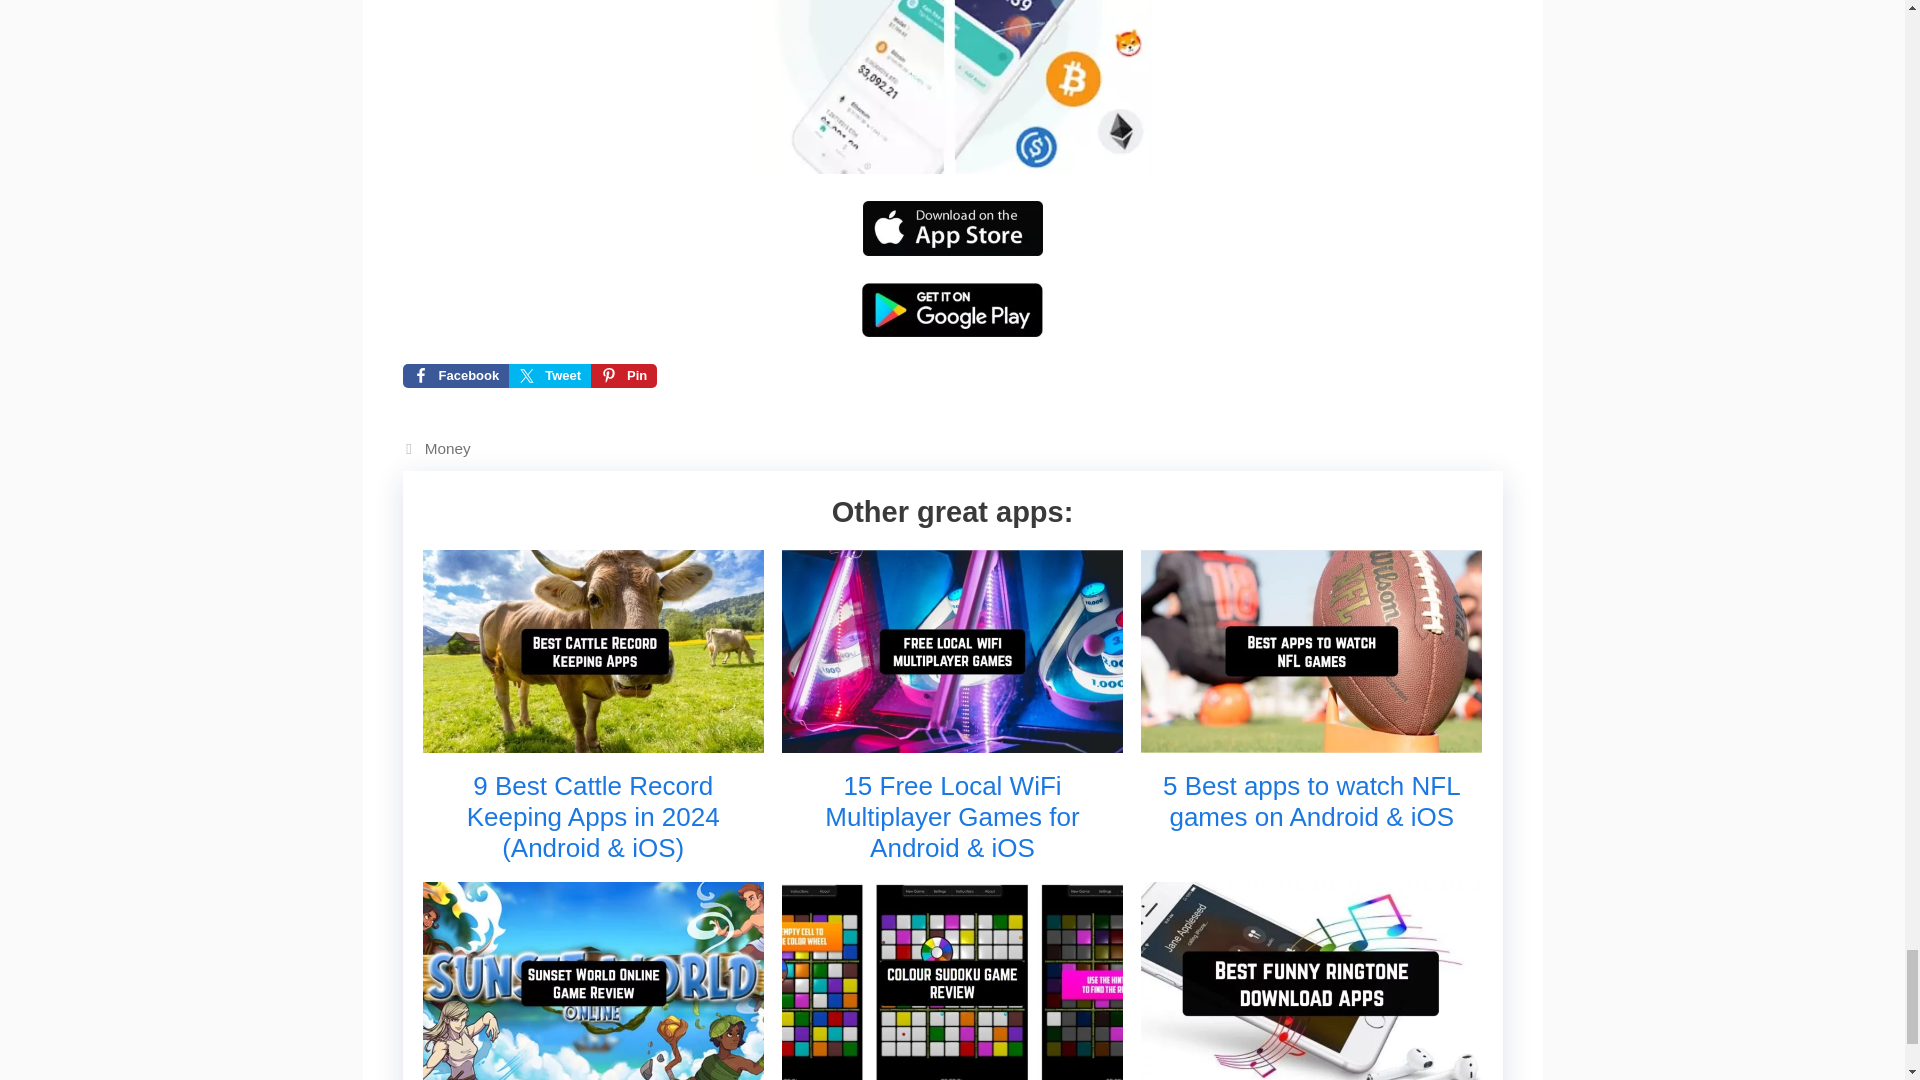  What do you see at coordinates (624, 375) in the screenshot?
I see `Share on Pinterest` at bounding box center [624, 375].